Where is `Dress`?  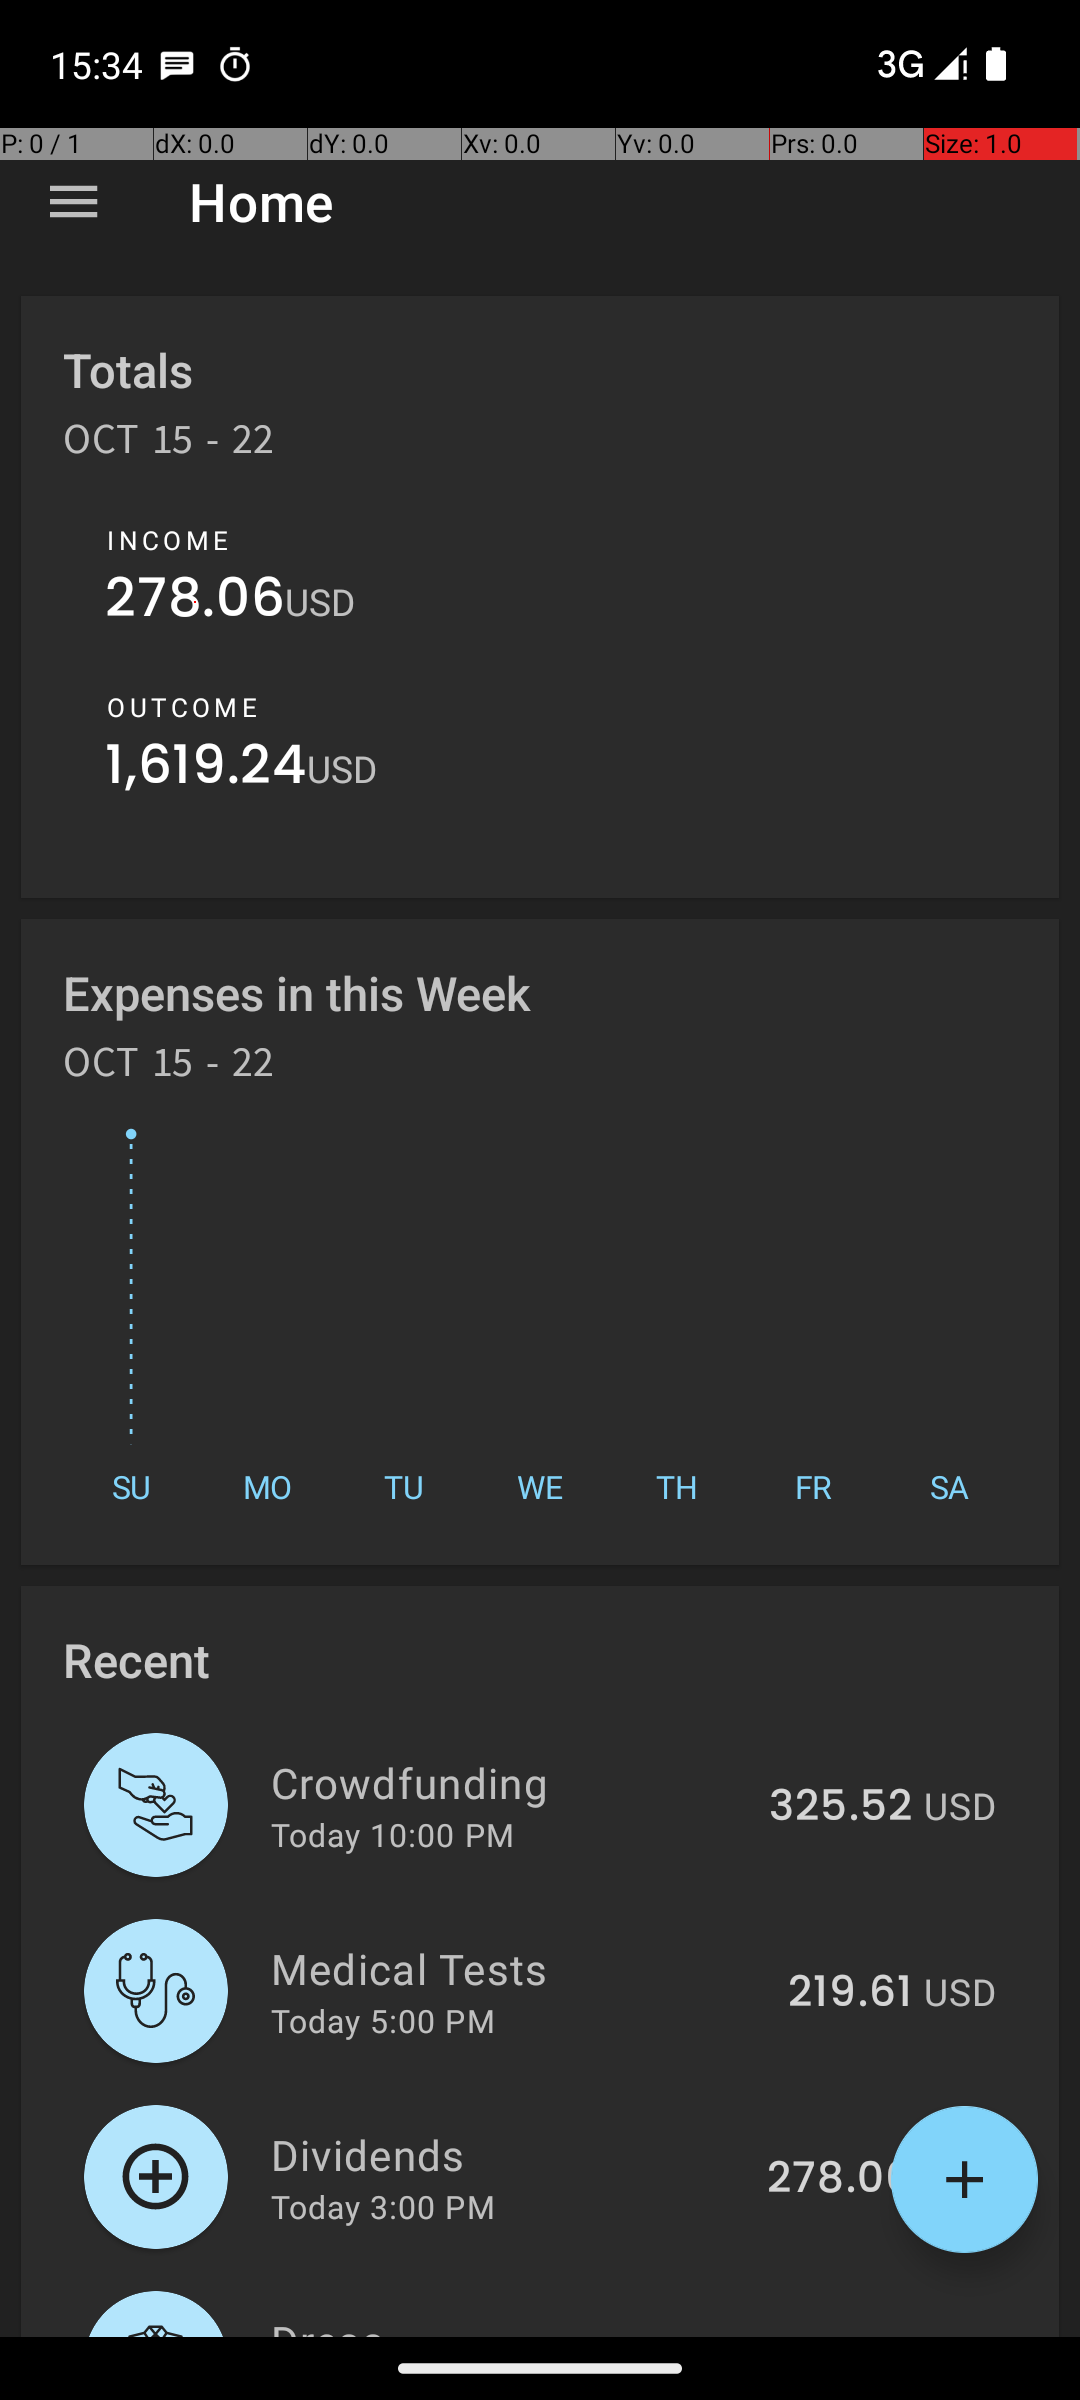 Dress is located at coordinates (506, 2324).